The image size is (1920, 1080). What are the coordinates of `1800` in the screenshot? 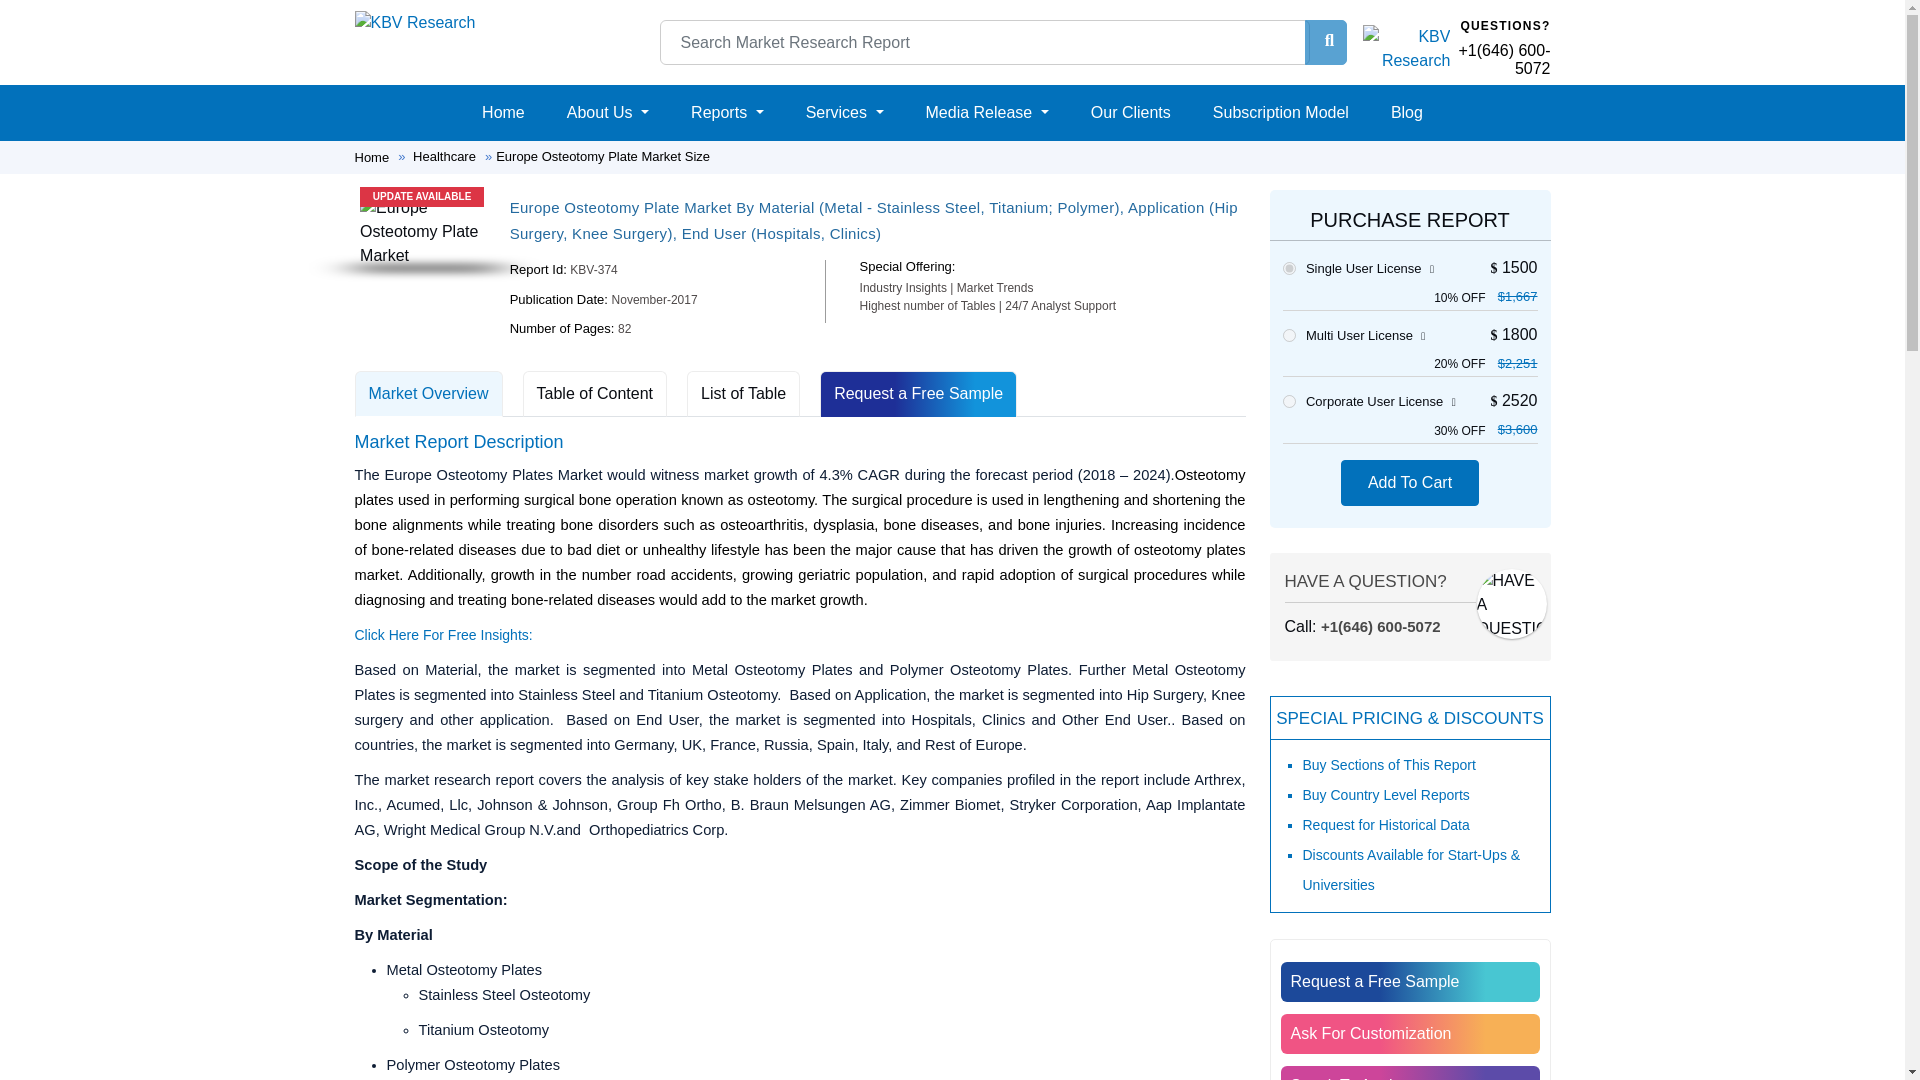 It's located at (1288, 336).